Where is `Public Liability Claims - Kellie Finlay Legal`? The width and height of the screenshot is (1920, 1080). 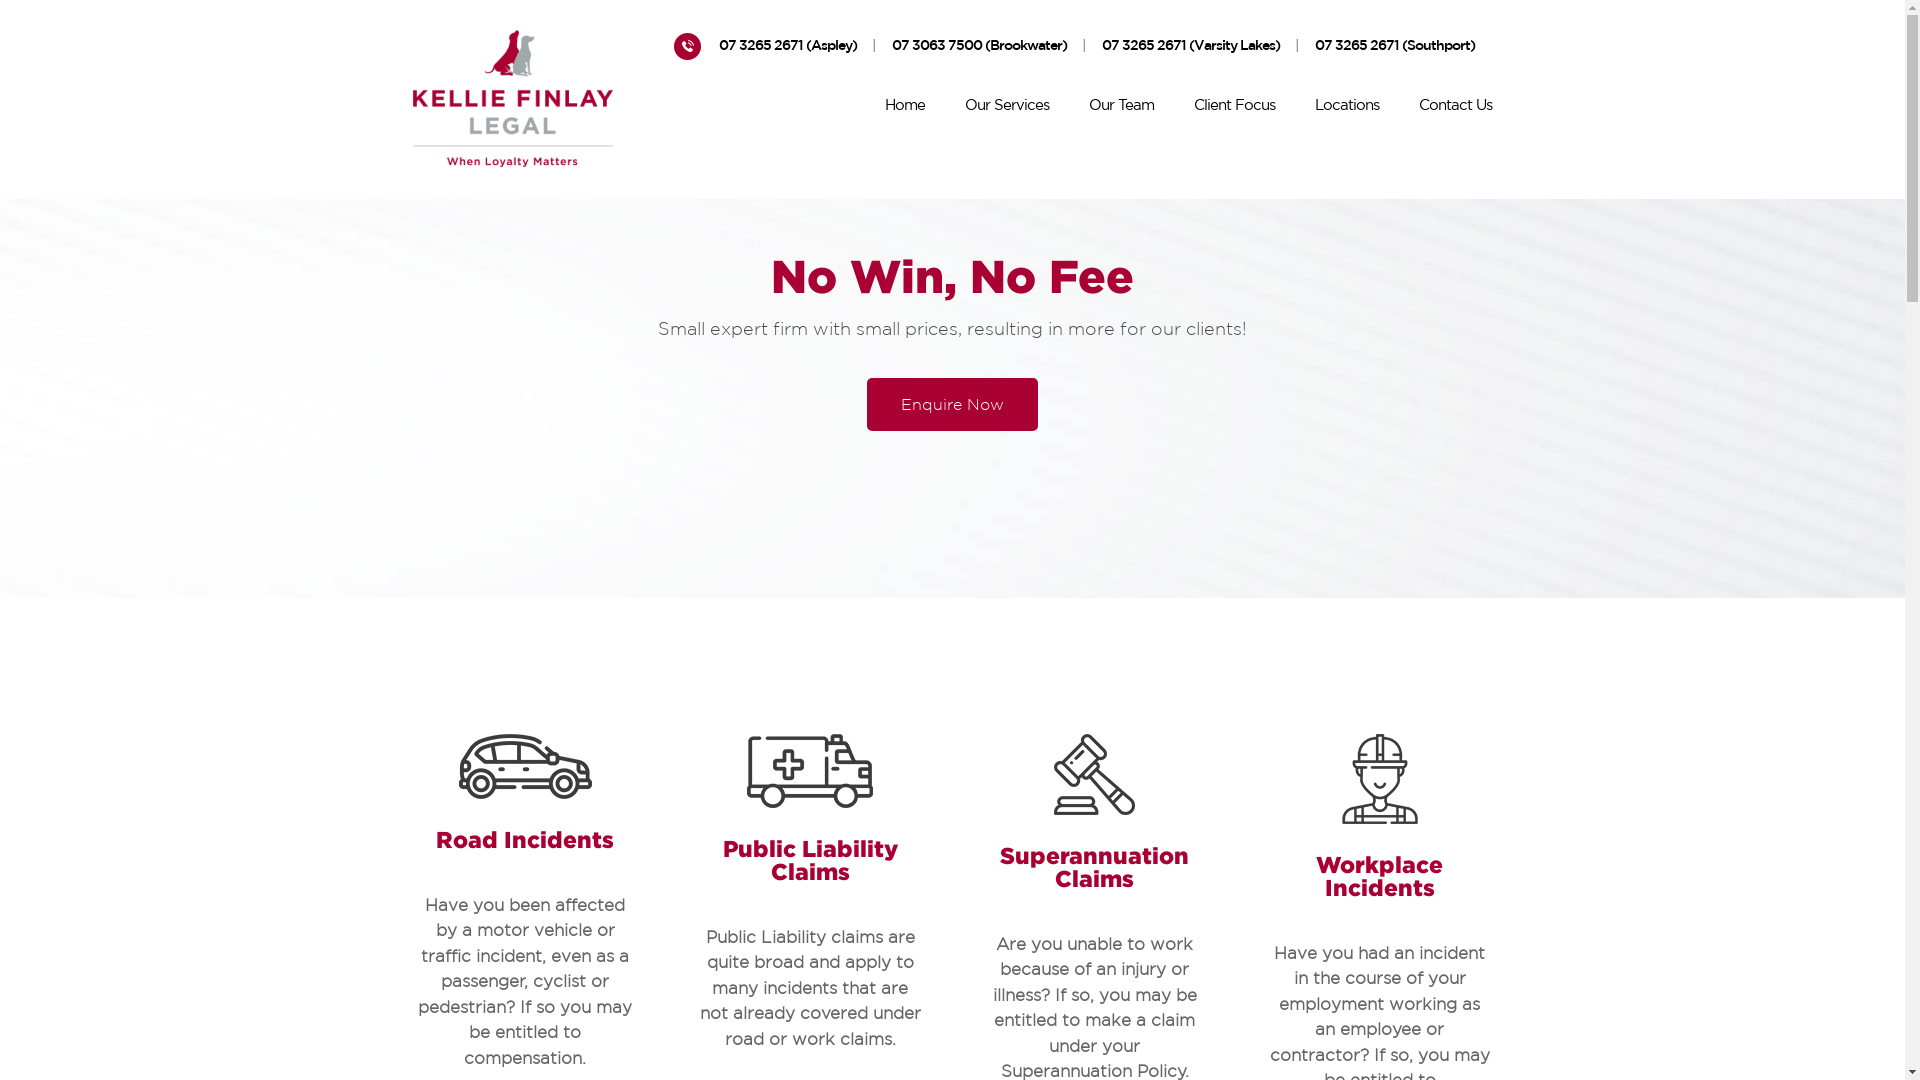 Public Liability Claims - Kellie Finlay Legal is located at coordinates (810, 771).